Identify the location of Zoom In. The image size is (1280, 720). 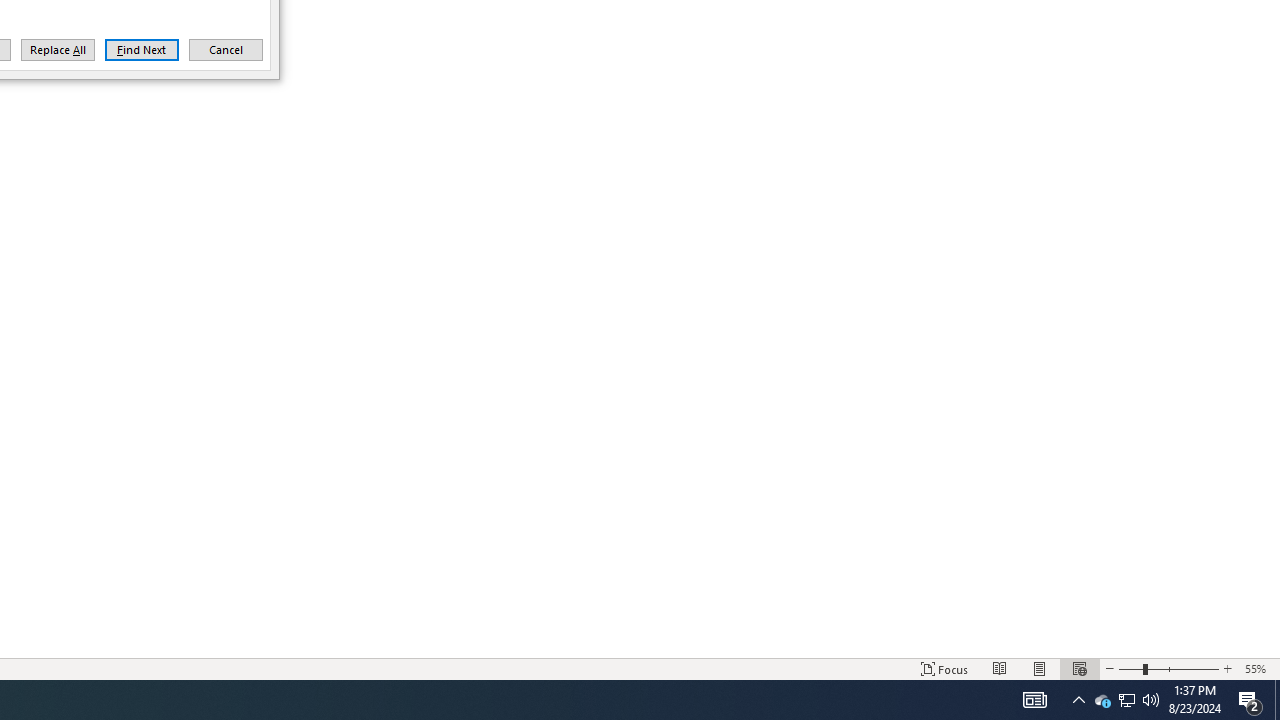
(1227, 668).